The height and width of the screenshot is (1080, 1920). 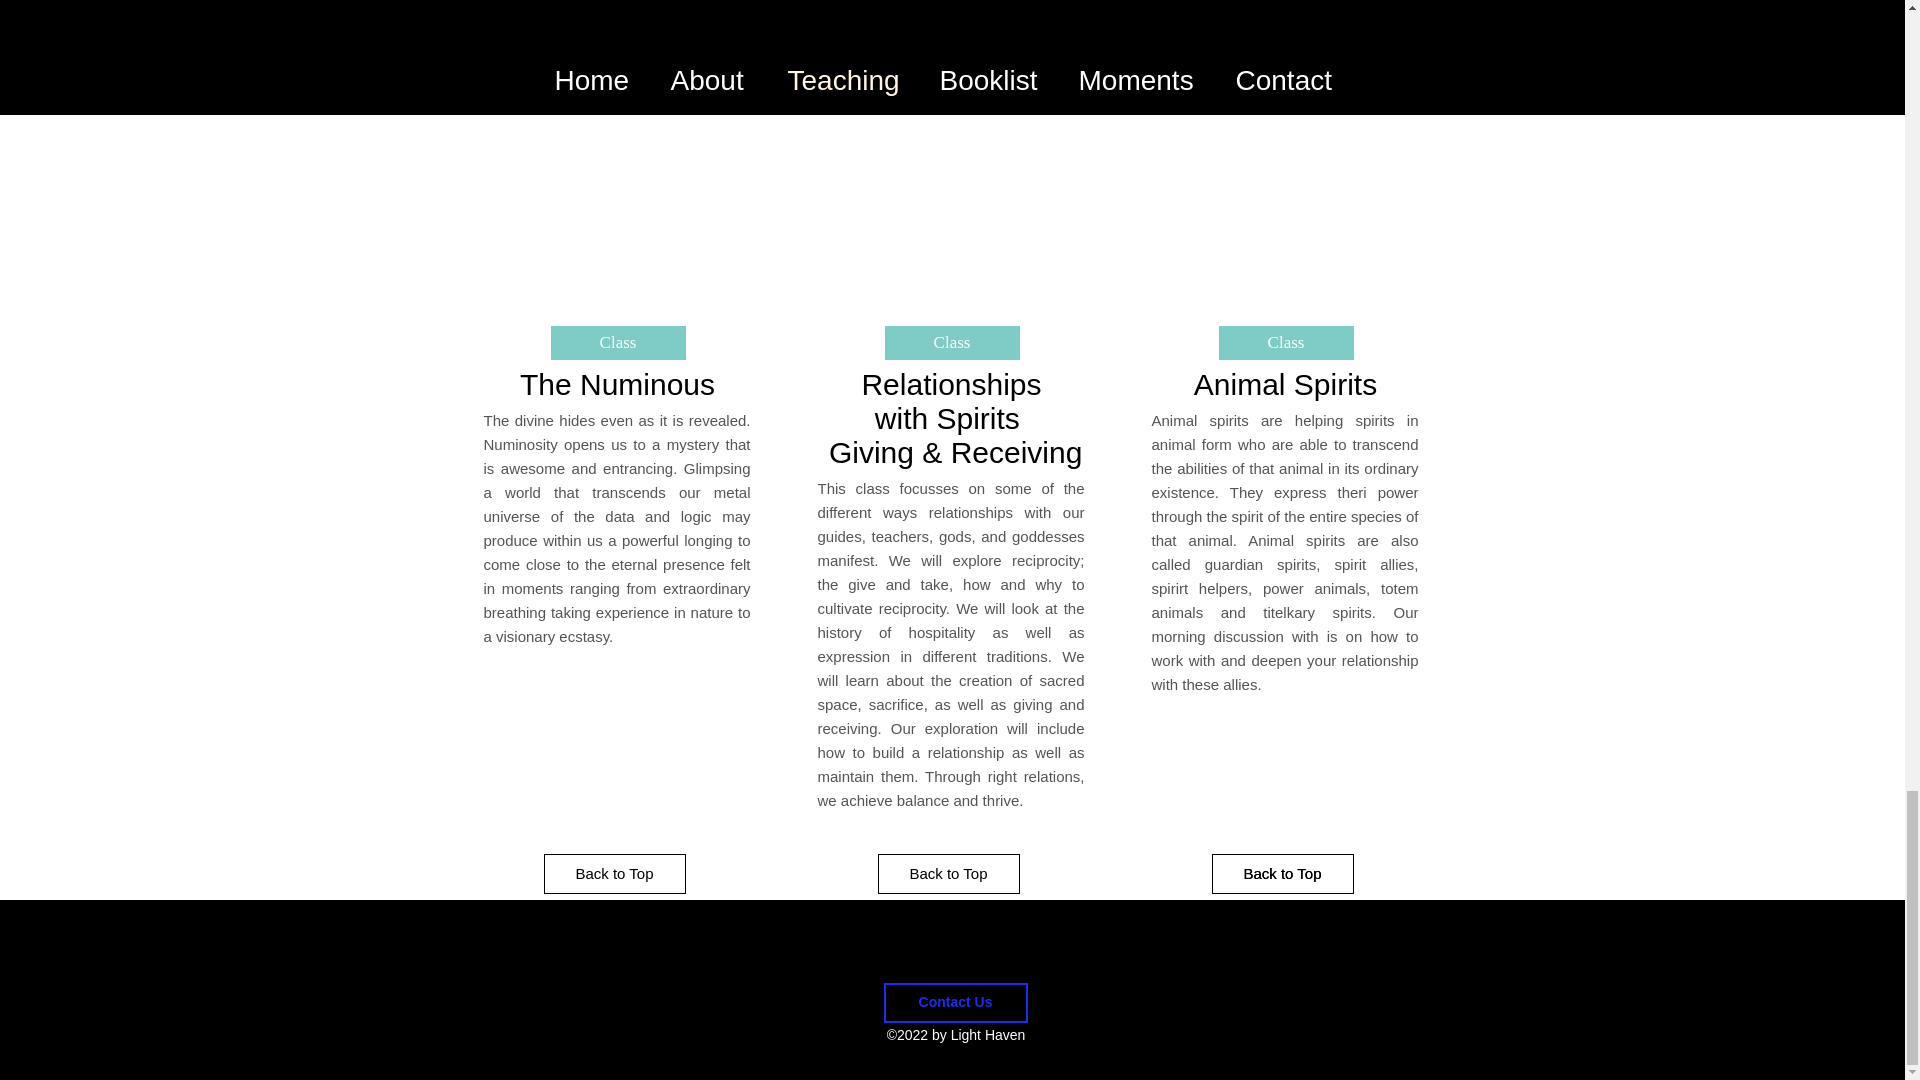 What do you see at coordinates (1282, 874) in the screenshot?
I see `Back to Top` at bounding box center [1282, 874].